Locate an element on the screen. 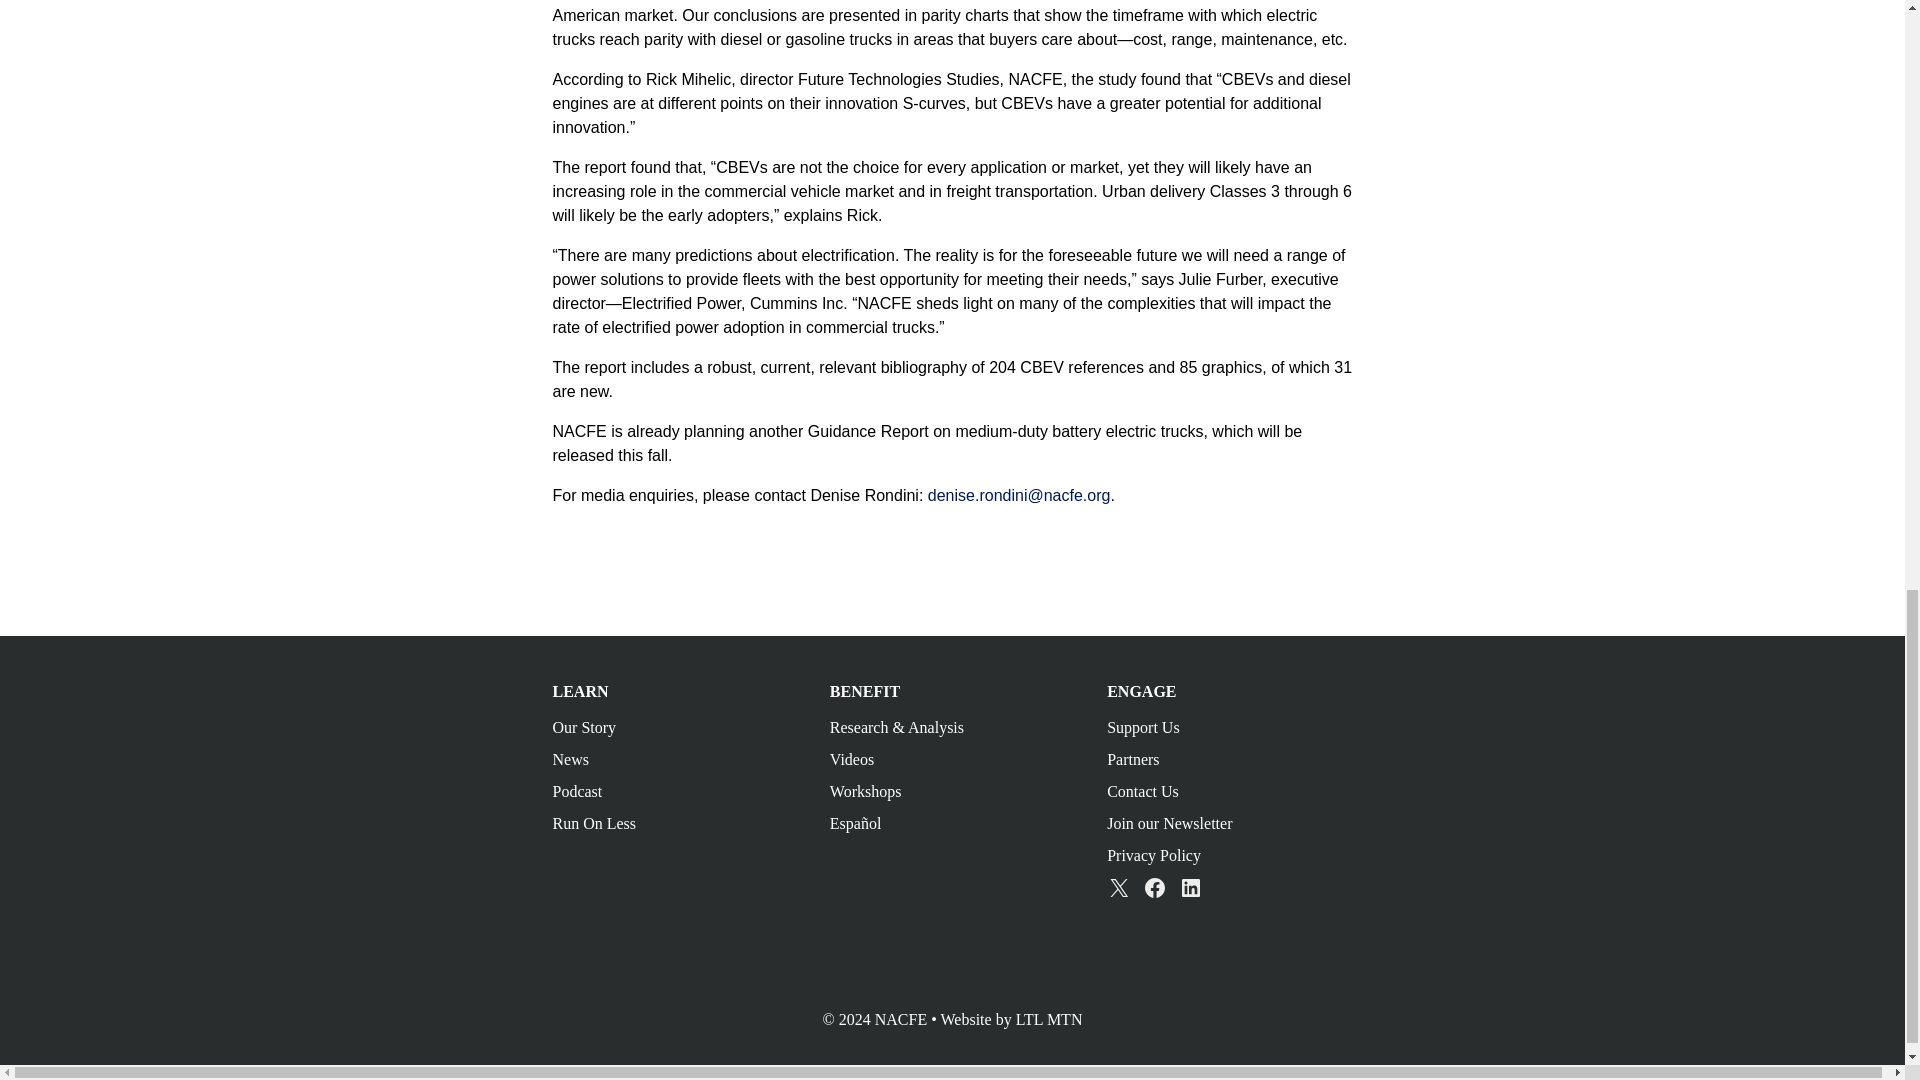 Image resolution: width=1920 pixels, height=1080 pixels. Facebook is located at coordinates (1154, 887).